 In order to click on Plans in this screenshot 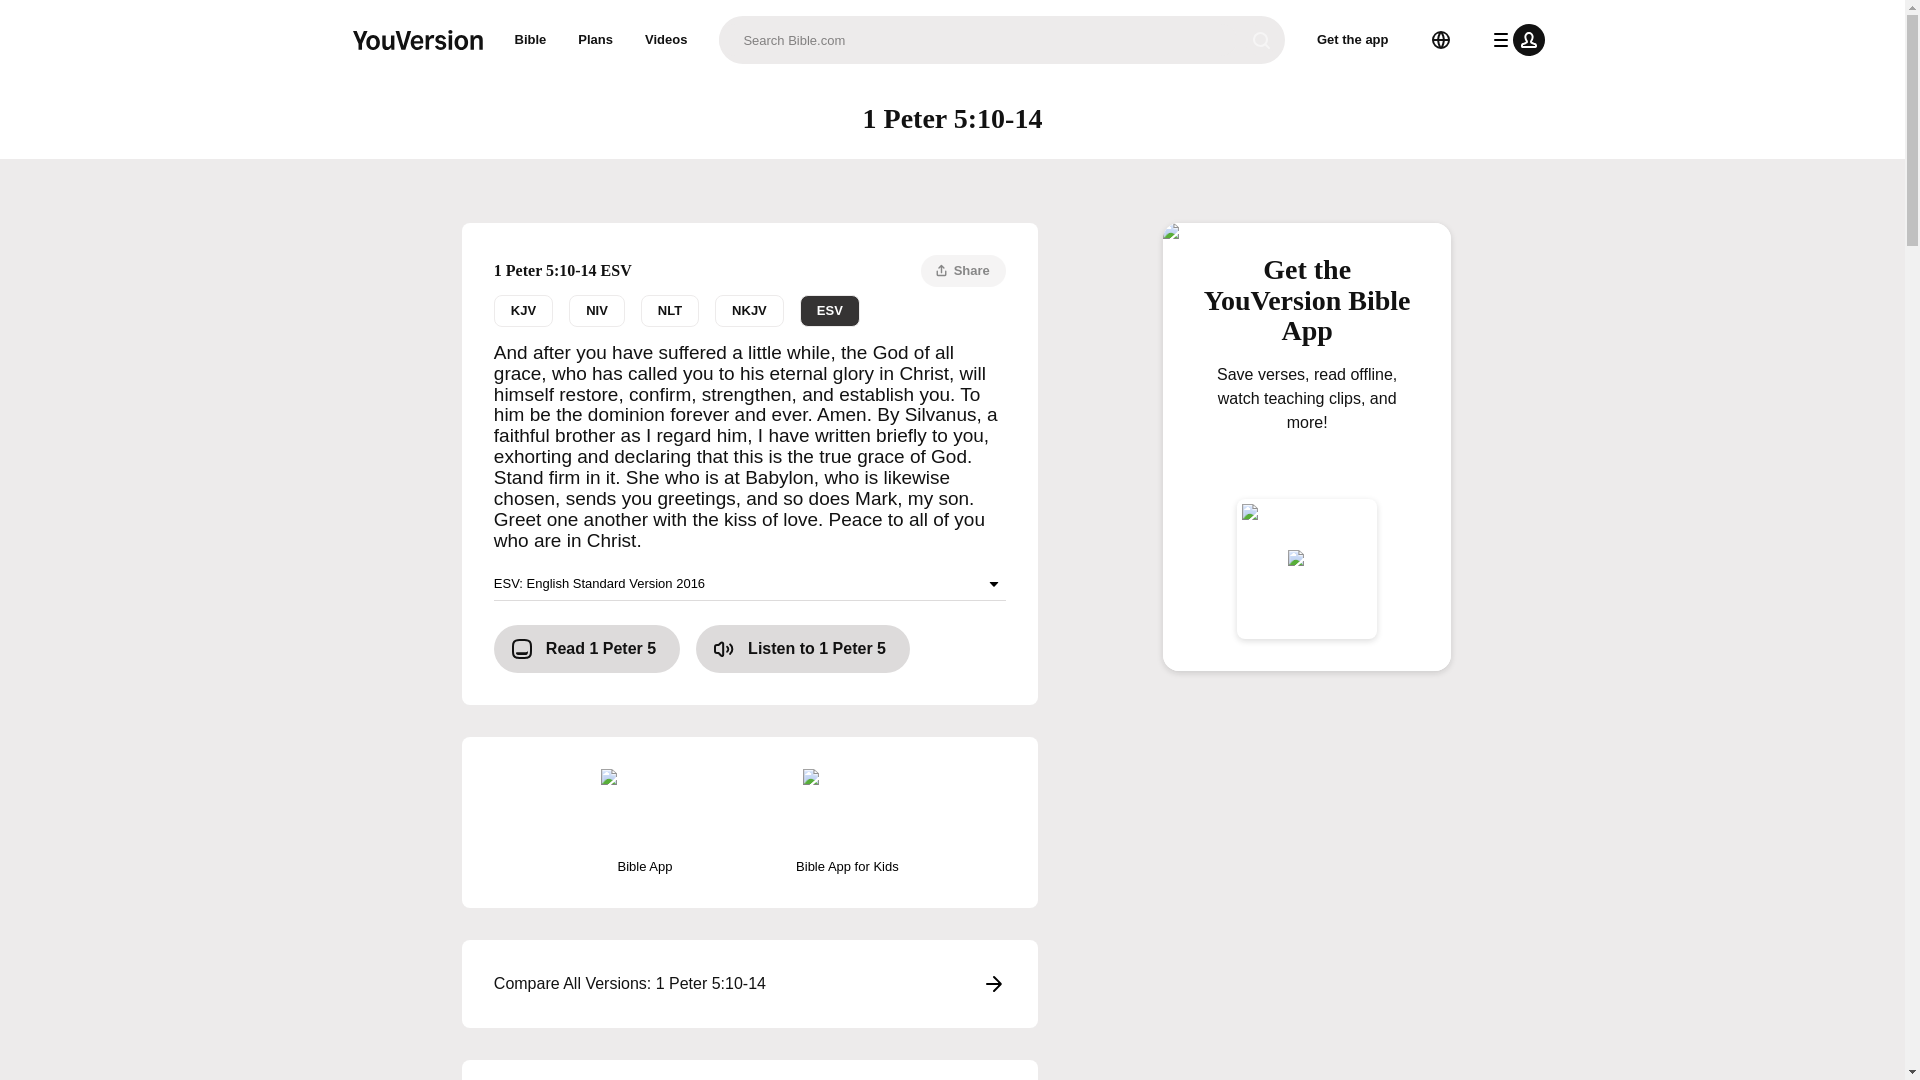, I will do `click(596, 40)`.